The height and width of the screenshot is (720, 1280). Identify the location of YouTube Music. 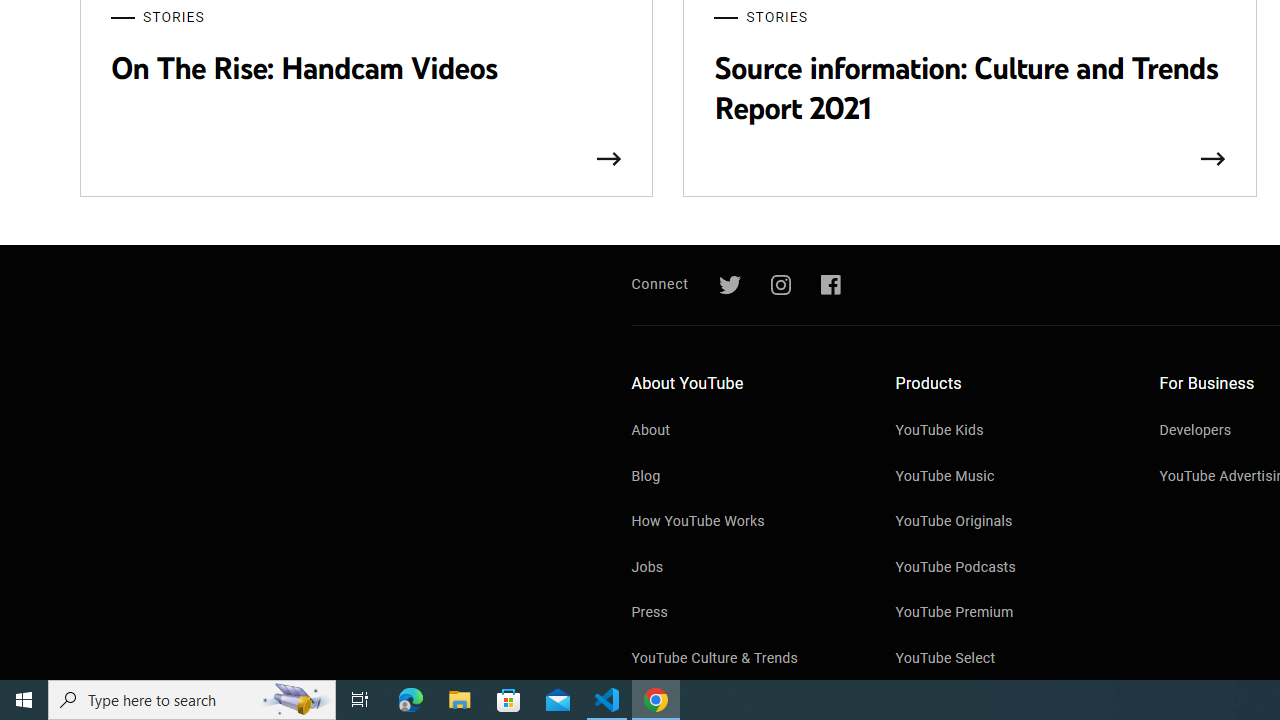
(1007, 478).